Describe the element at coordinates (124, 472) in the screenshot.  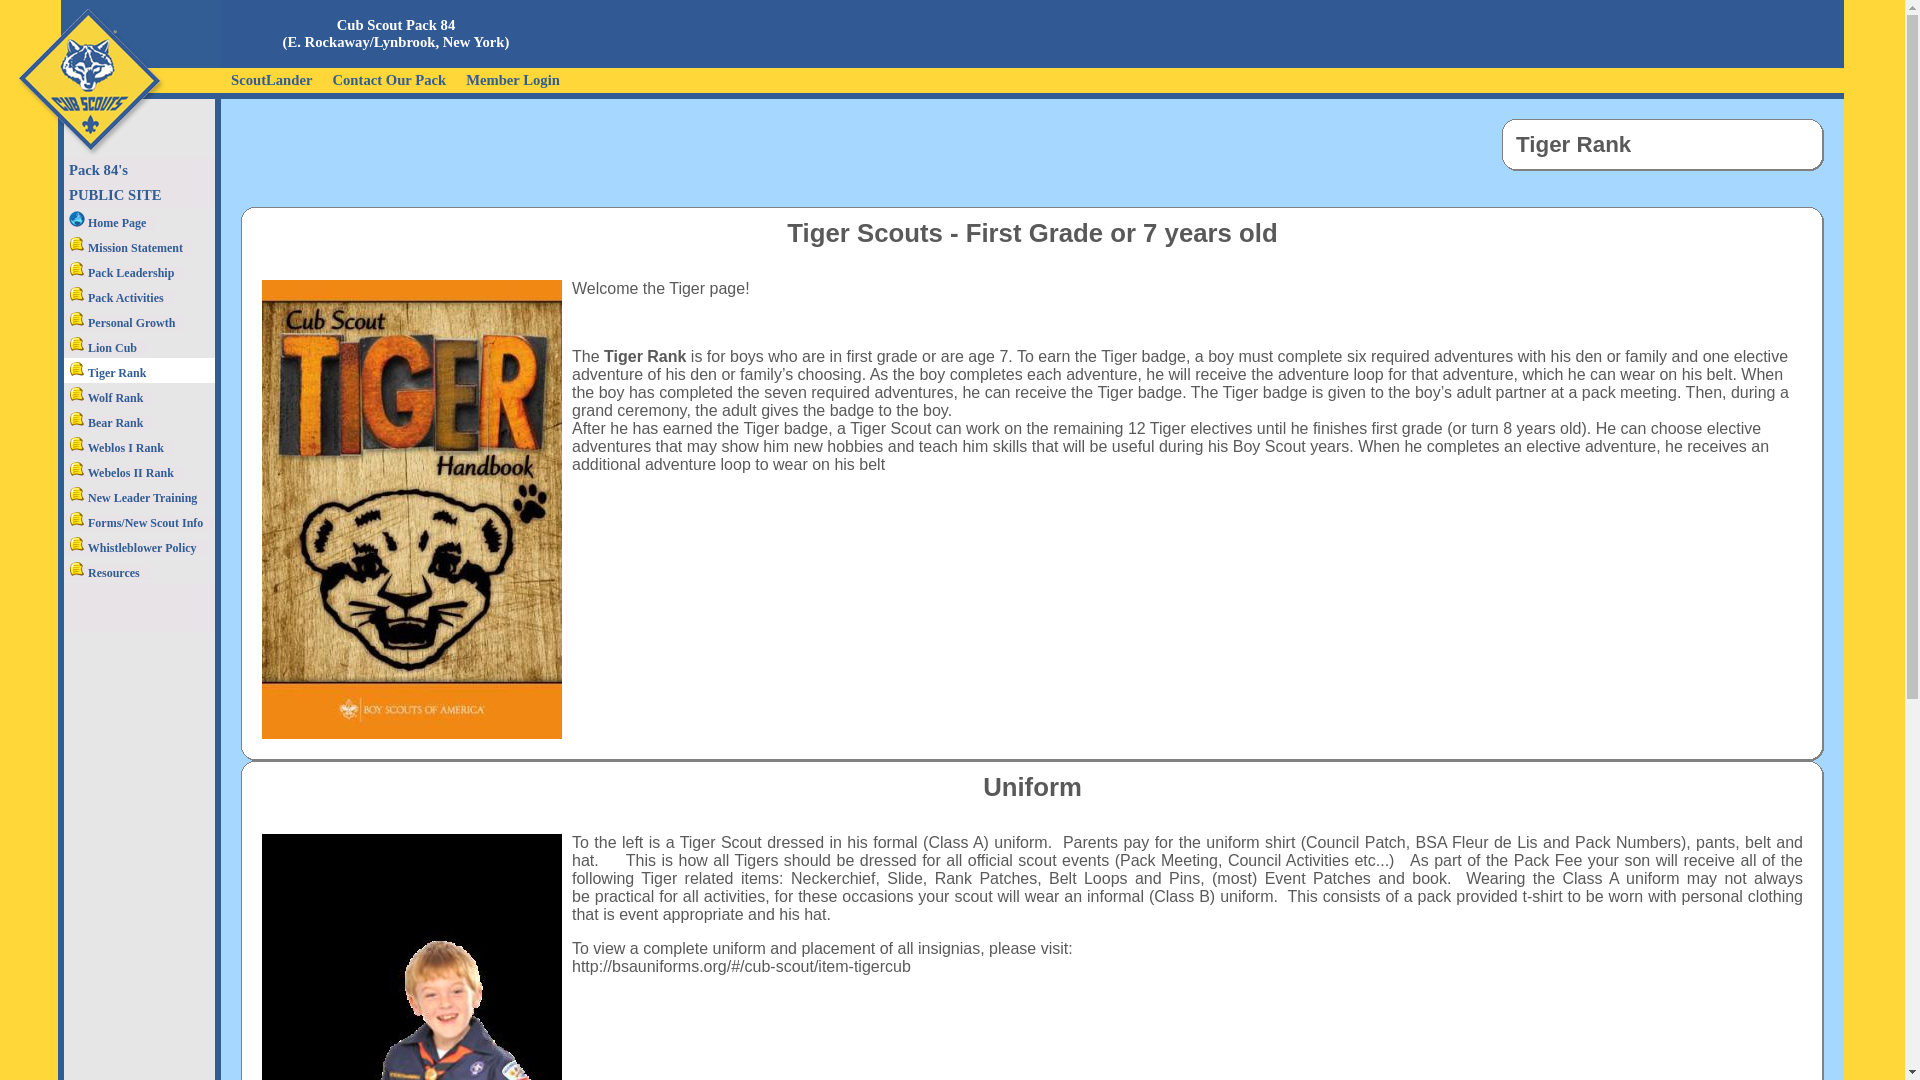
I see `Webelos II Rank` at that location.